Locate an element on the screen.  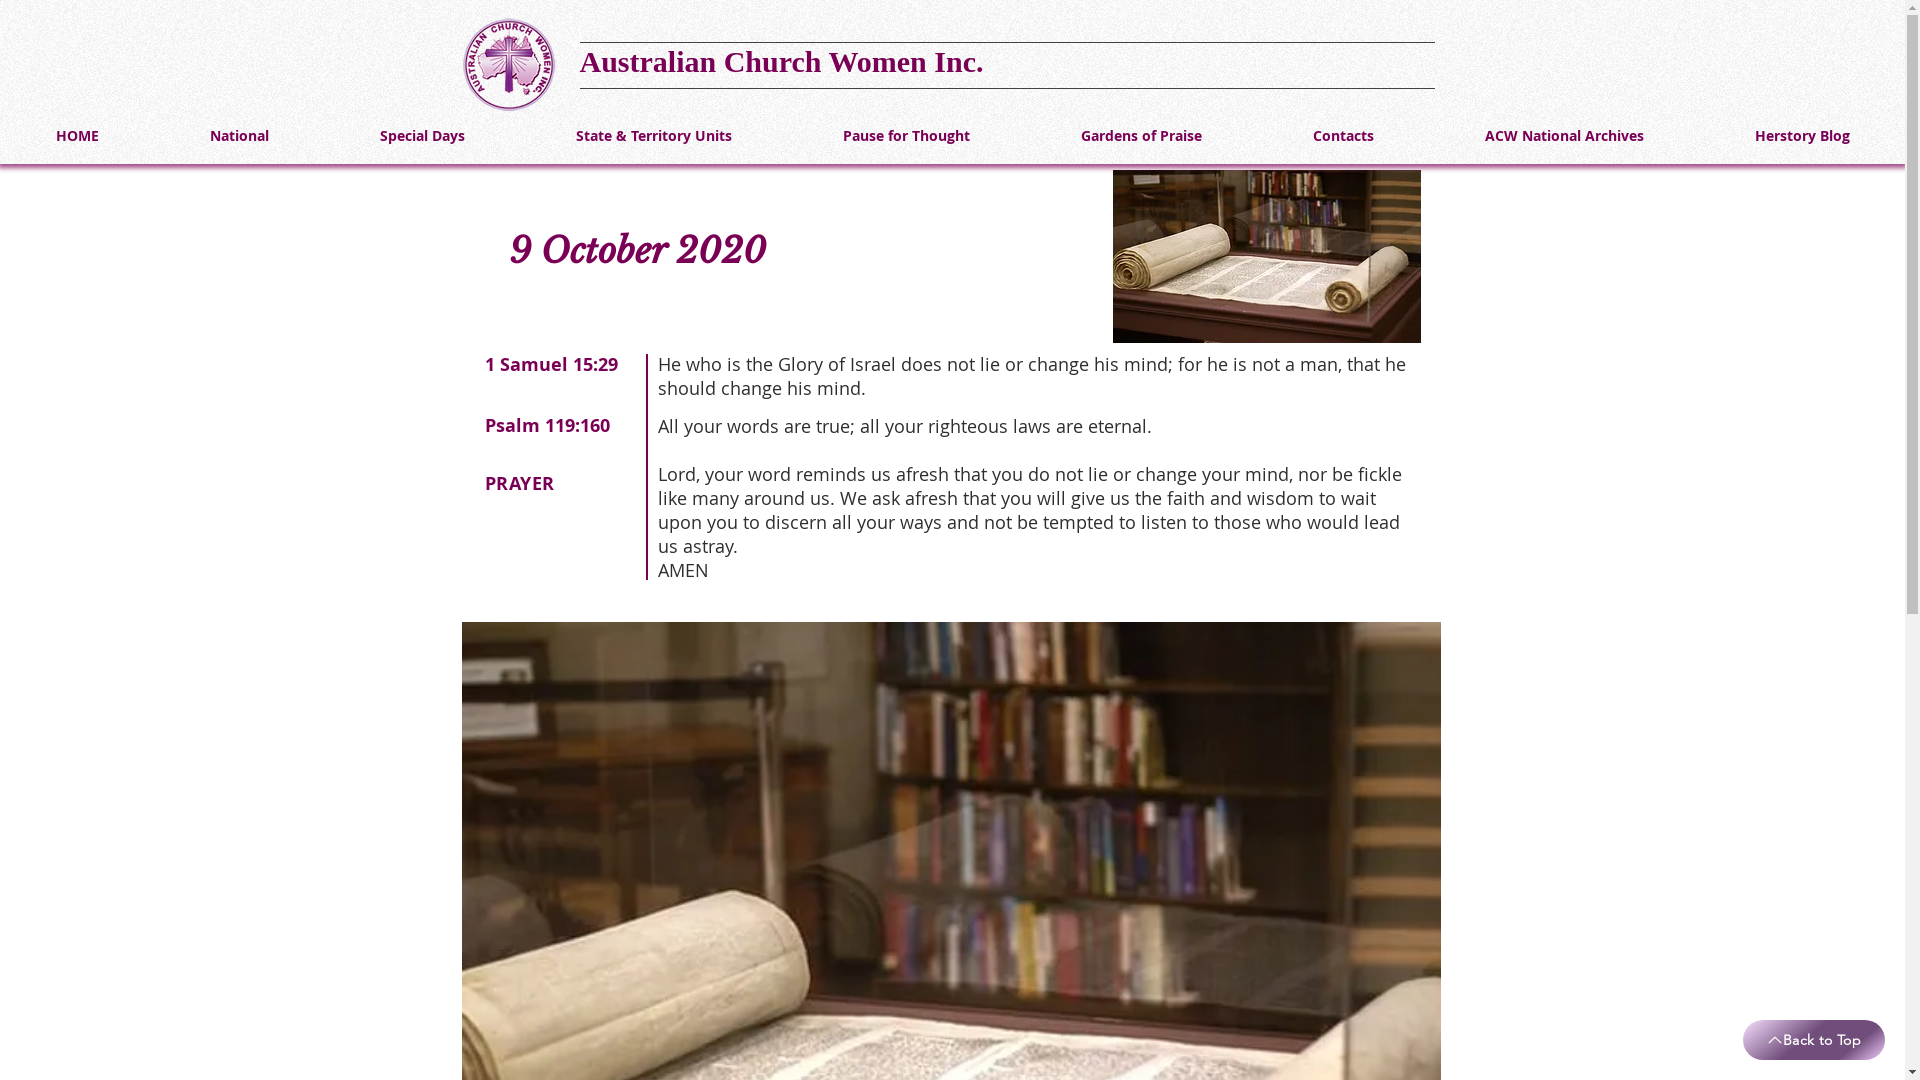
Special Days is located at coordinates (422, 136).